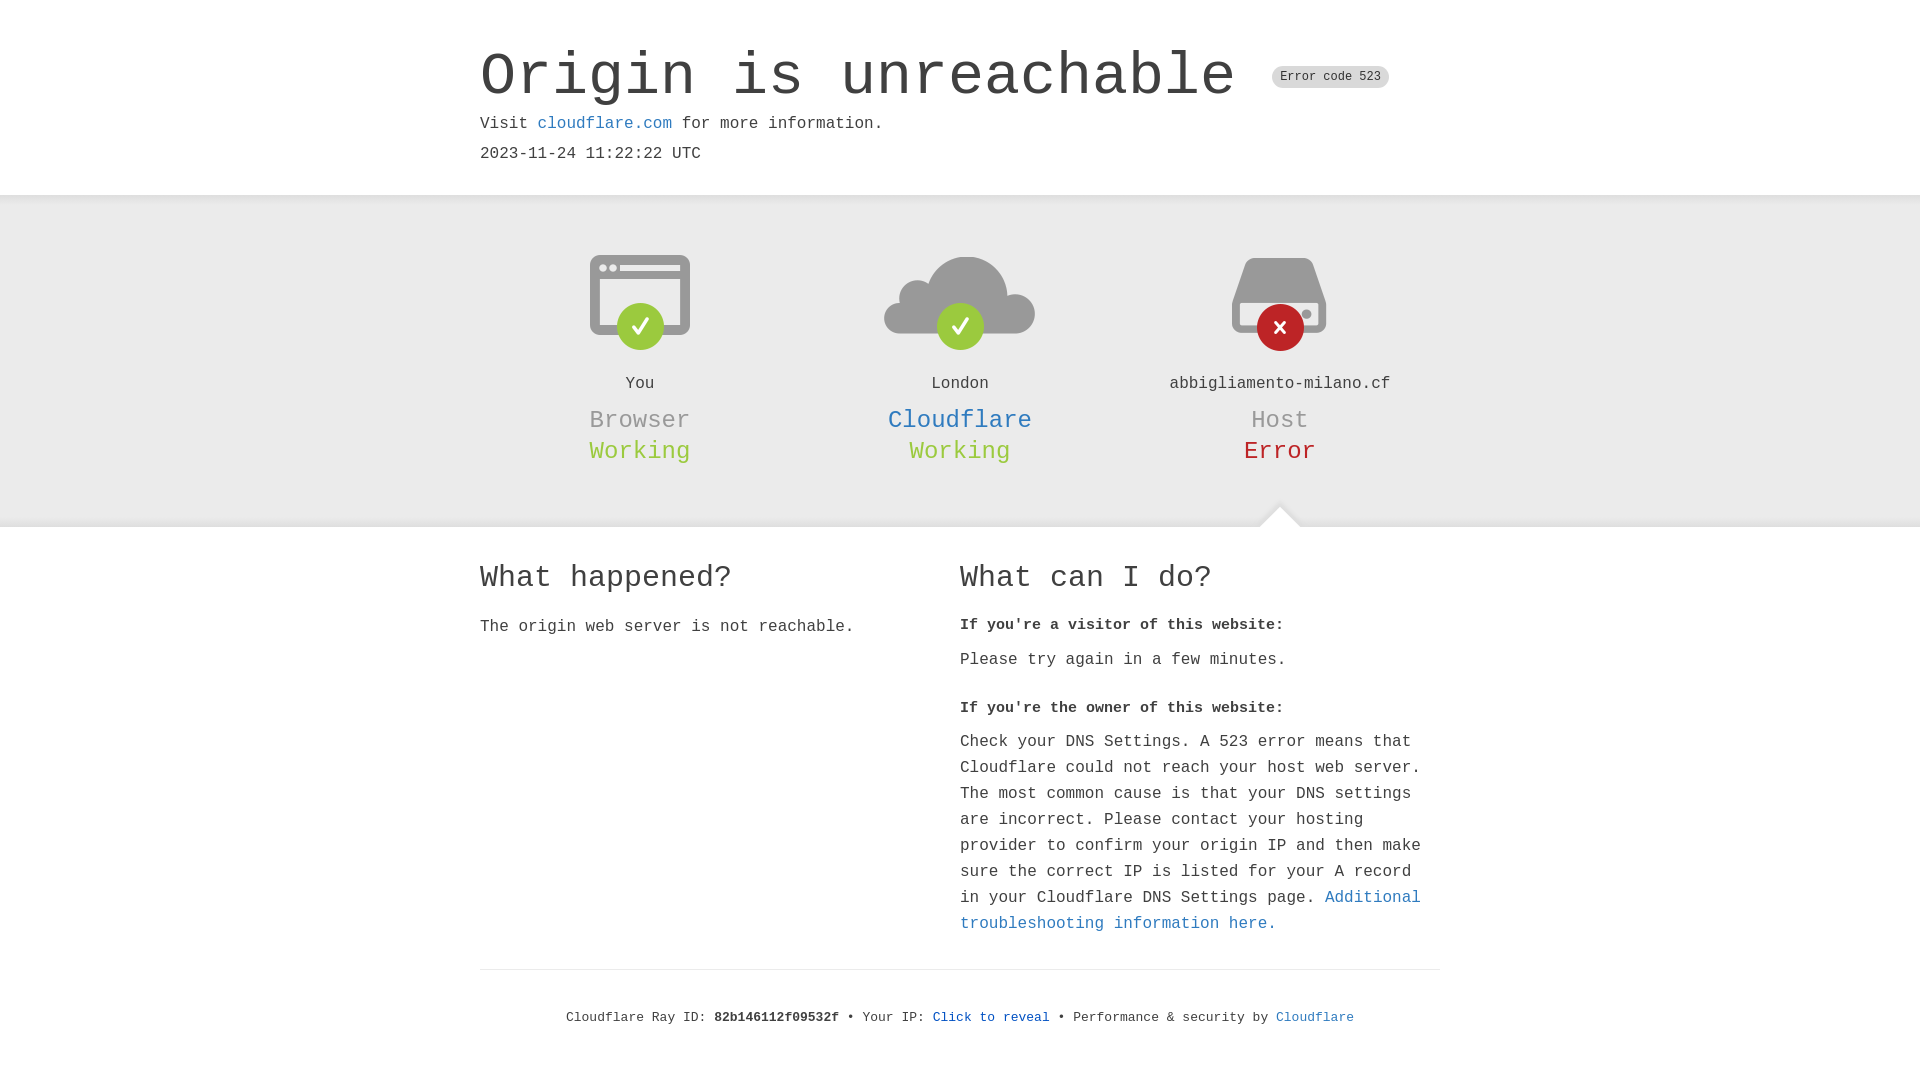 The width and height of the screenshot is (1920, 1080). What do you see at coordinates (1315, 1018) in the screenshot?
I see `Cloudflare` at bounding box center [1315, 1018].